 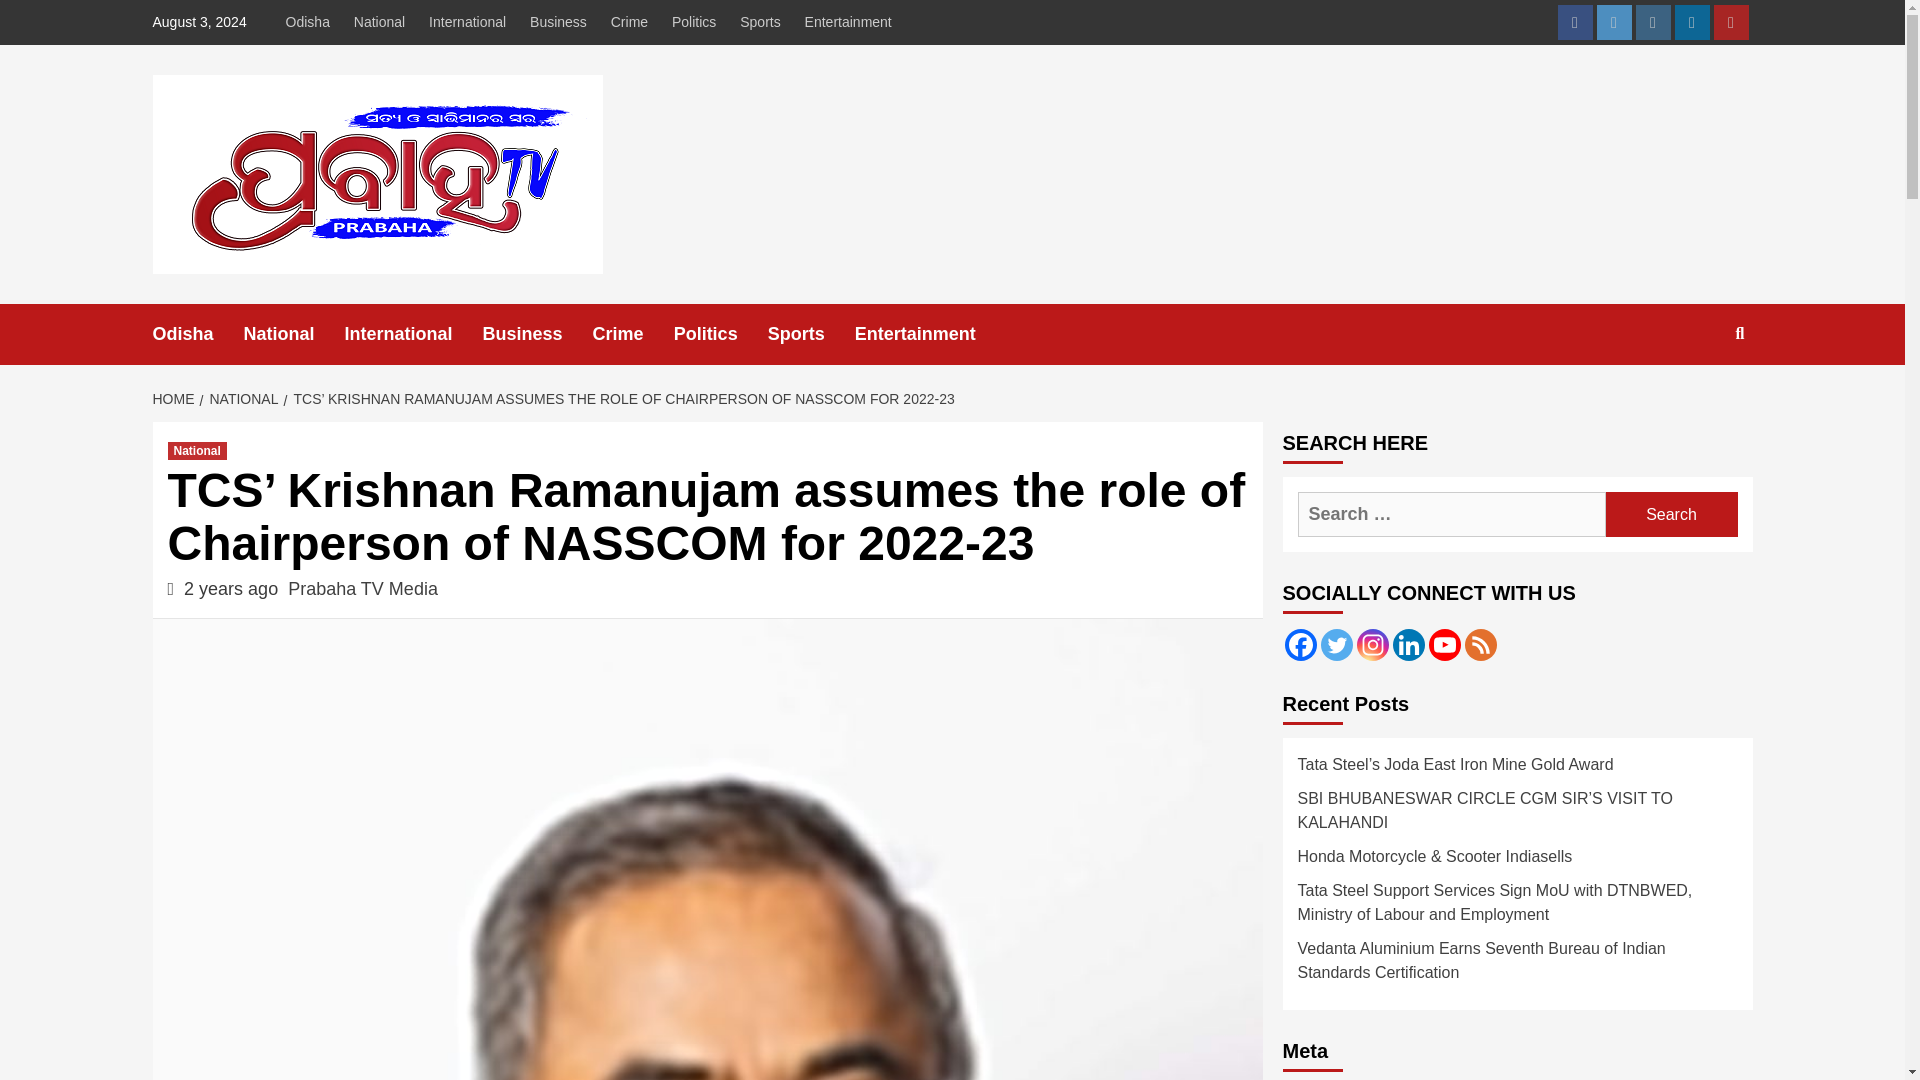 I want to click on National, so click(x=378, y=22).